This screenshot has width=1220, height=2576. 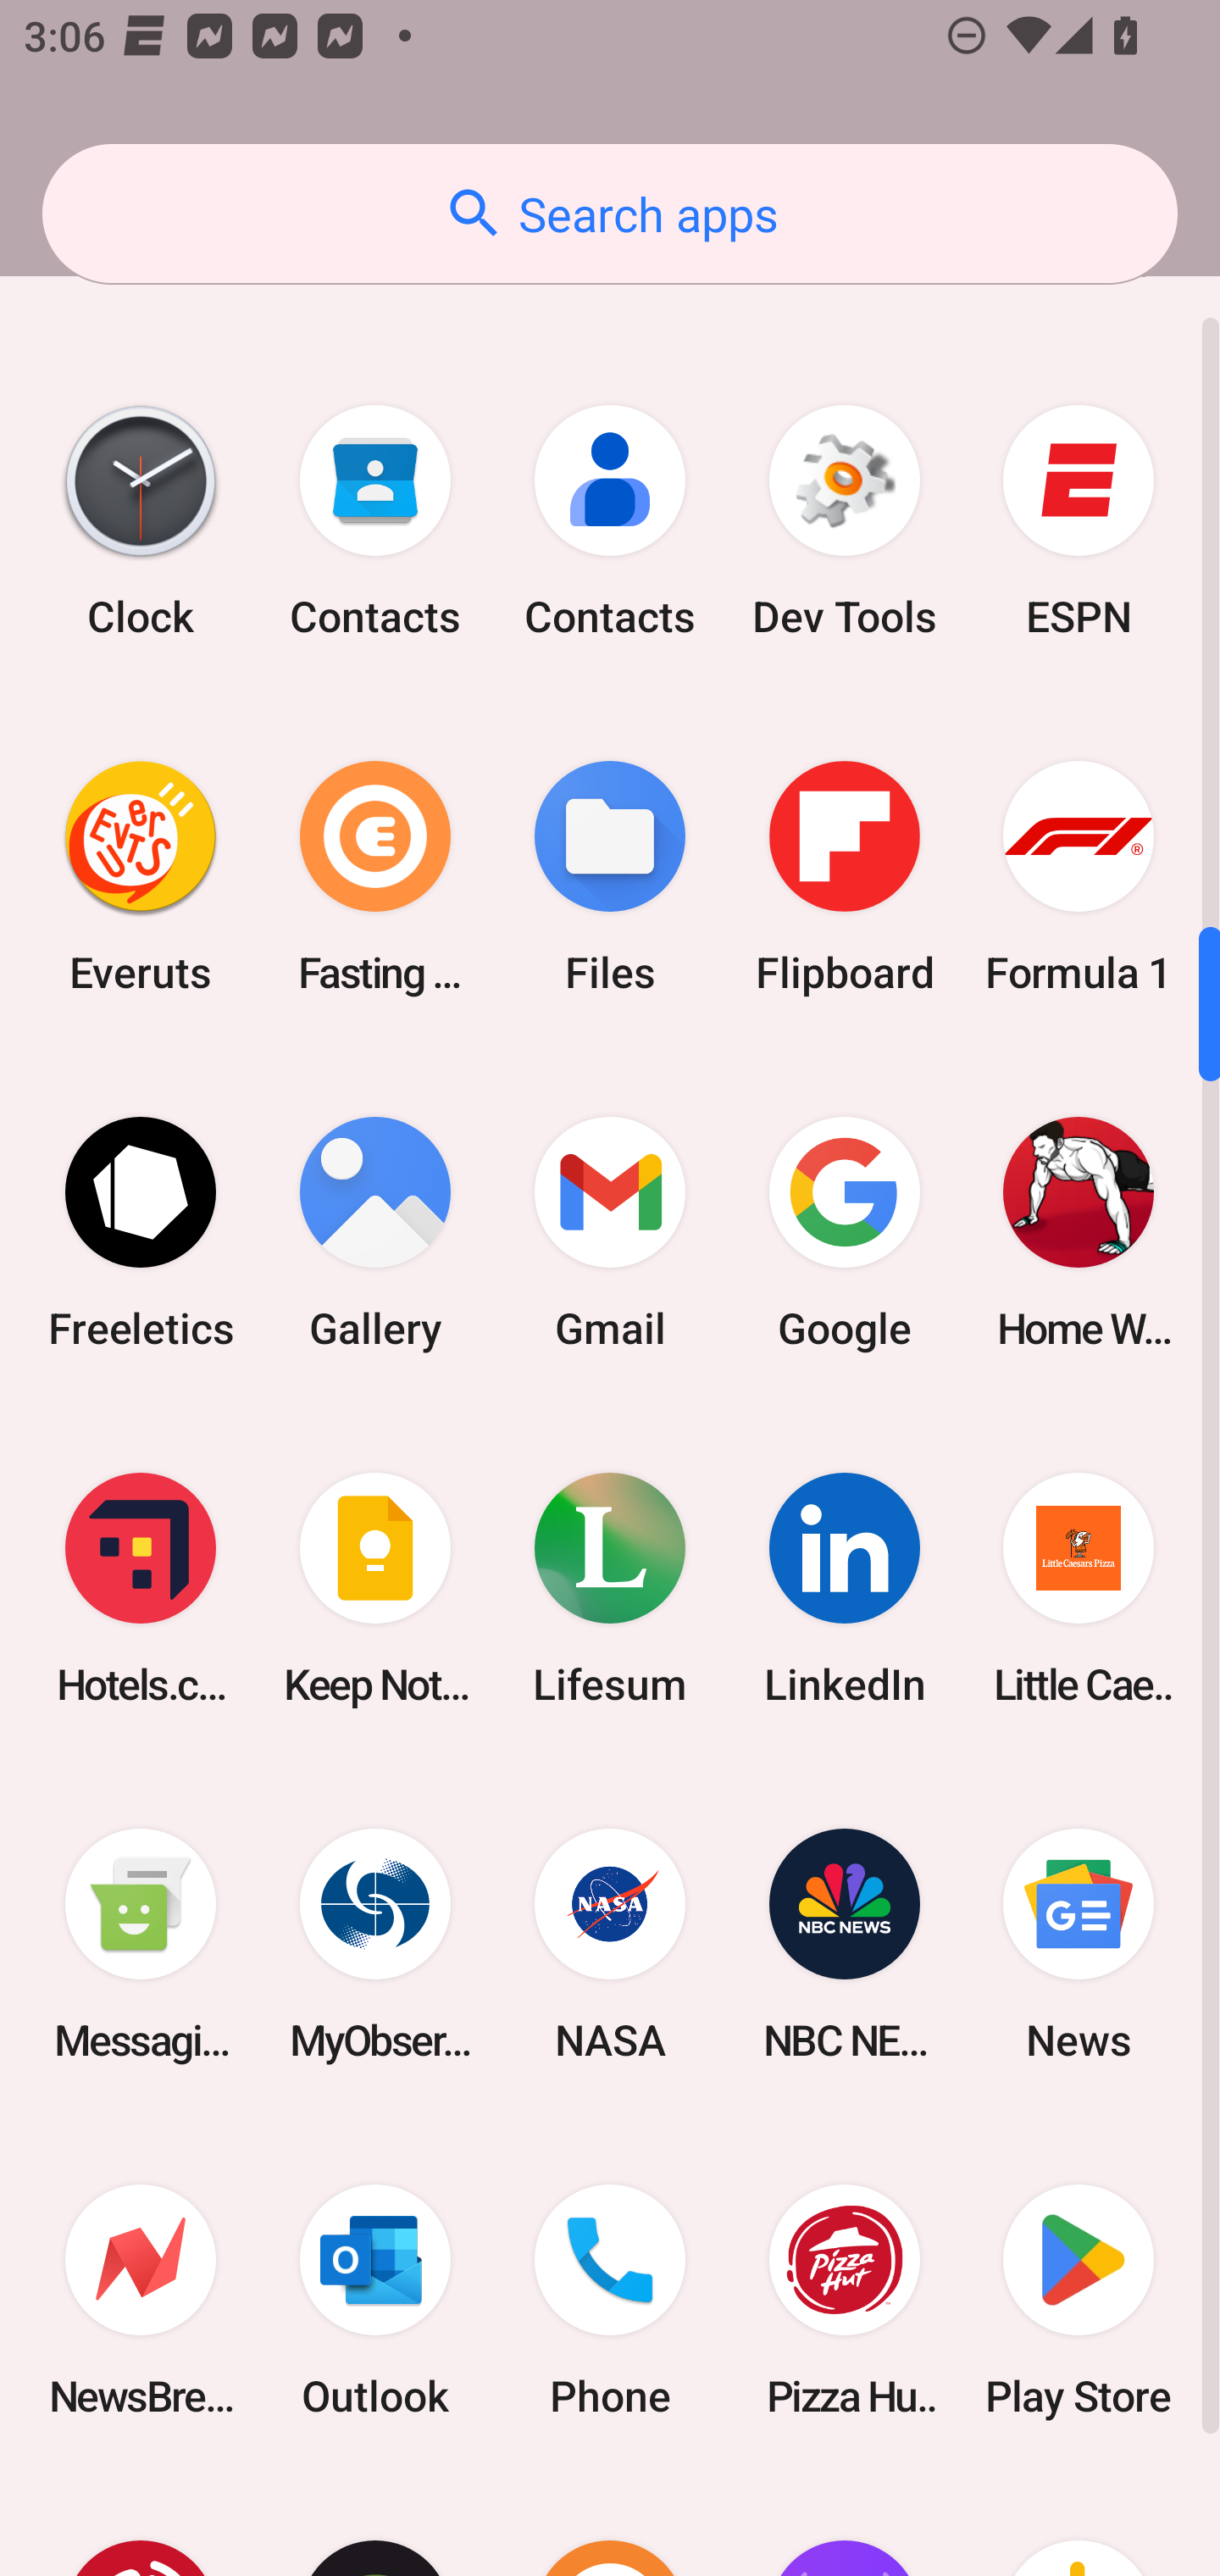 I want to click on Hotels.com, so click(x=141, y=1589).